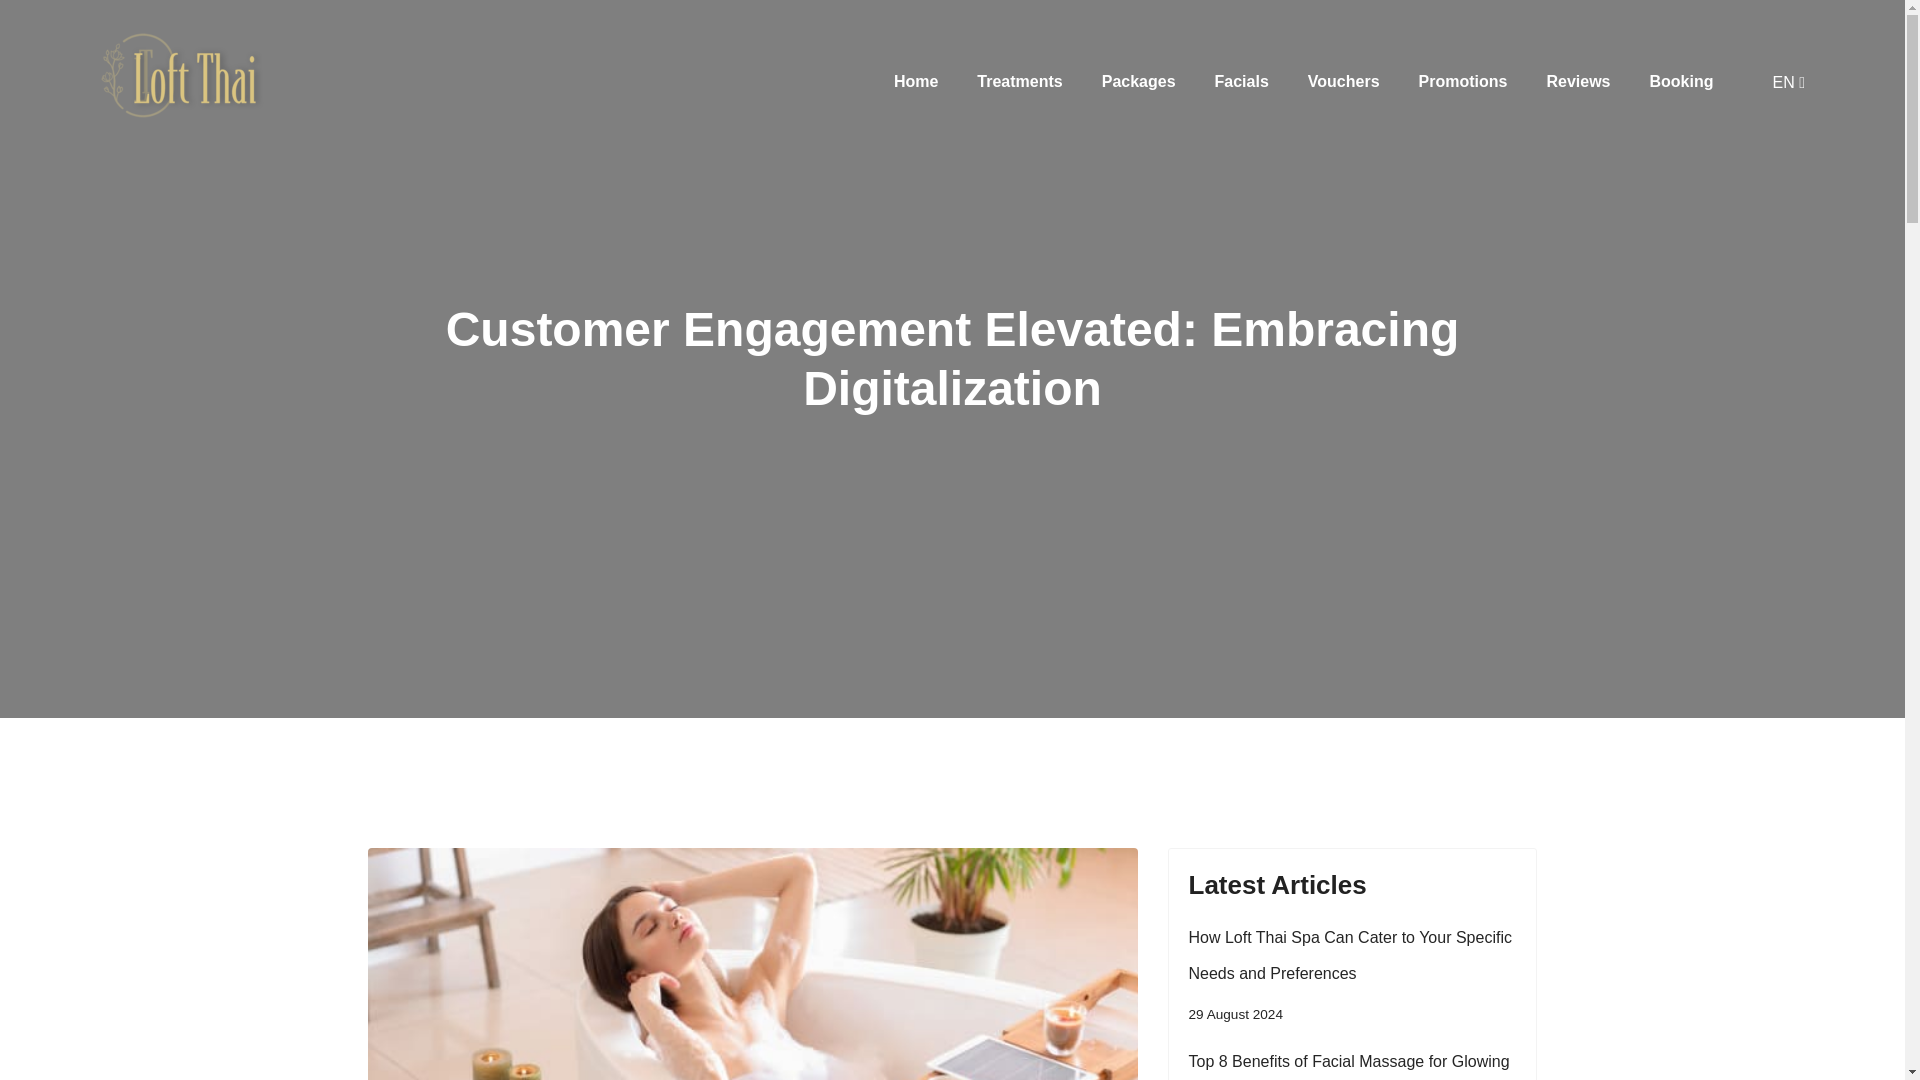 The height and width of the screenshot is (1080, 1920). What do you see at coordinates (1138, 81) in the screenshot?
I see `Packages` at bounding box center [1138, 81].